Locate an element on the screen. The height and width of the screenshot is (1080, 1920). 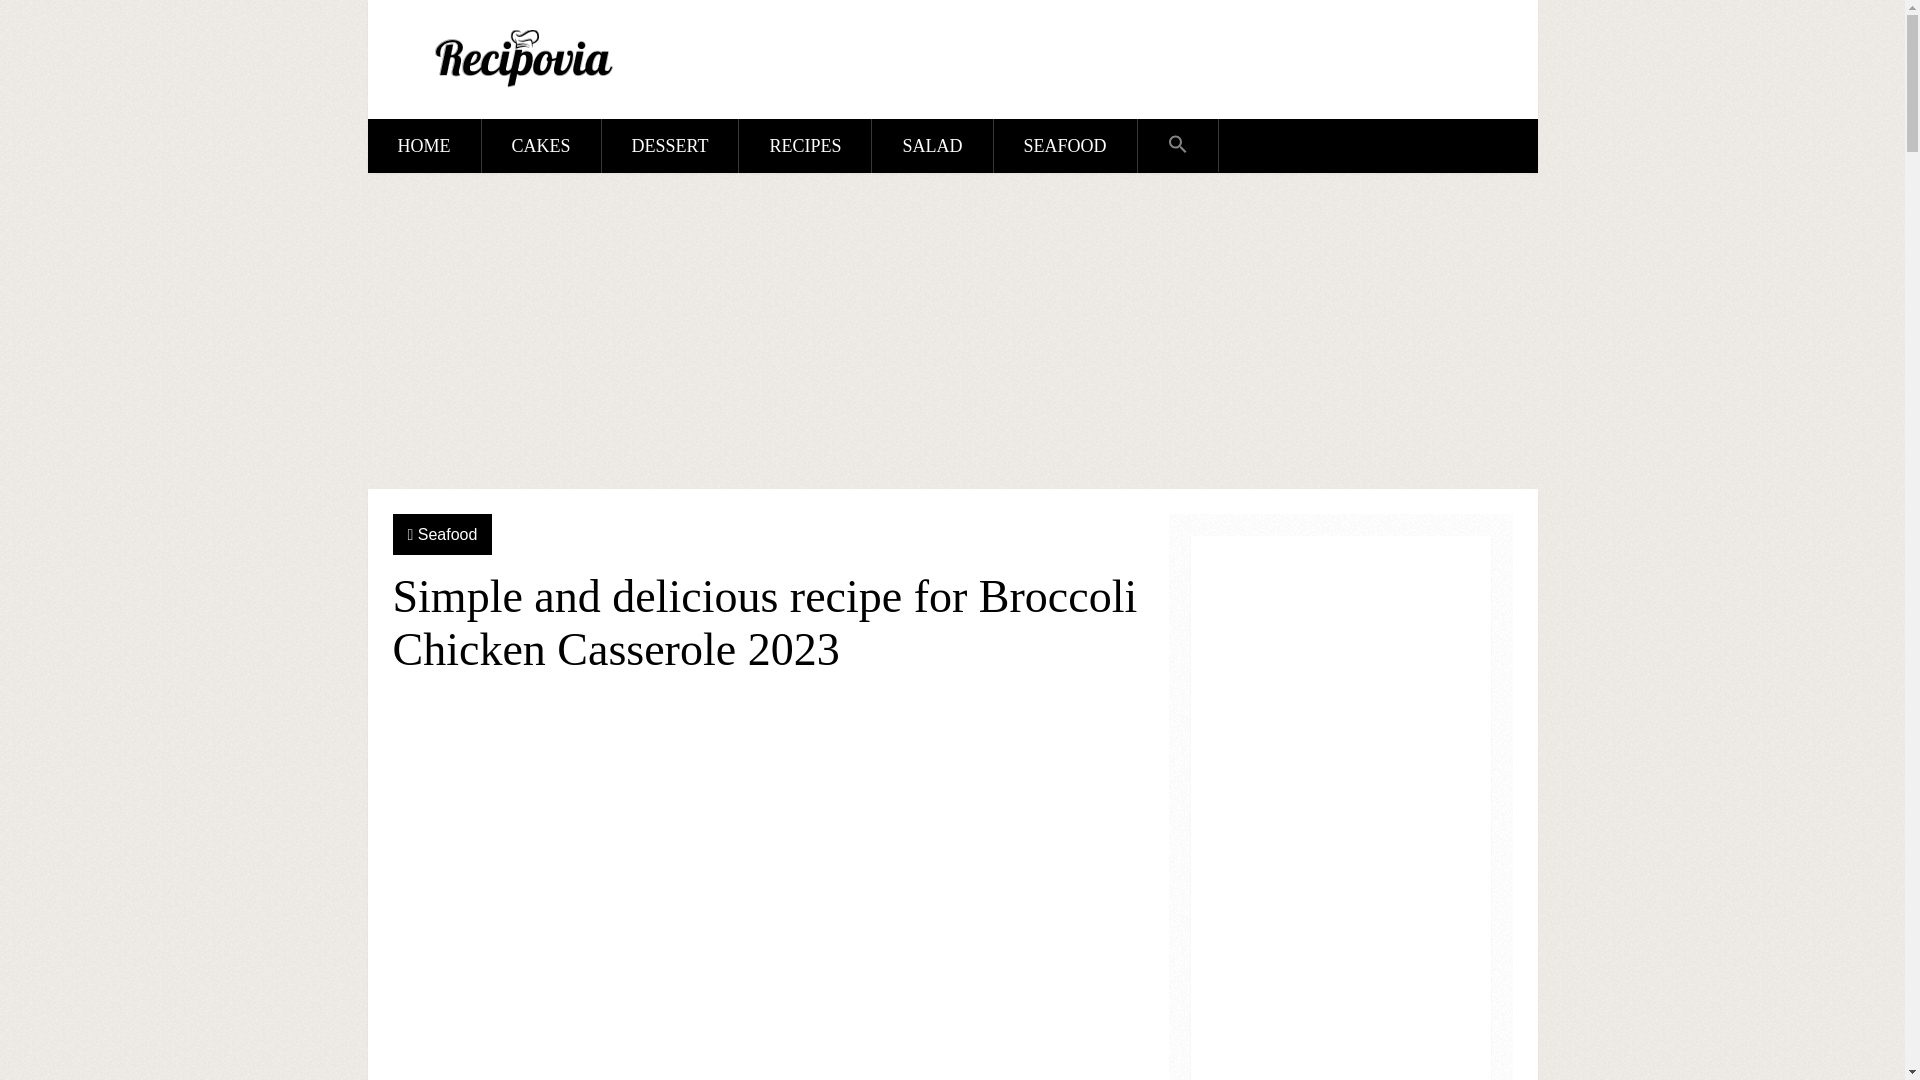
SALAD is located at coordinates (932, 145).